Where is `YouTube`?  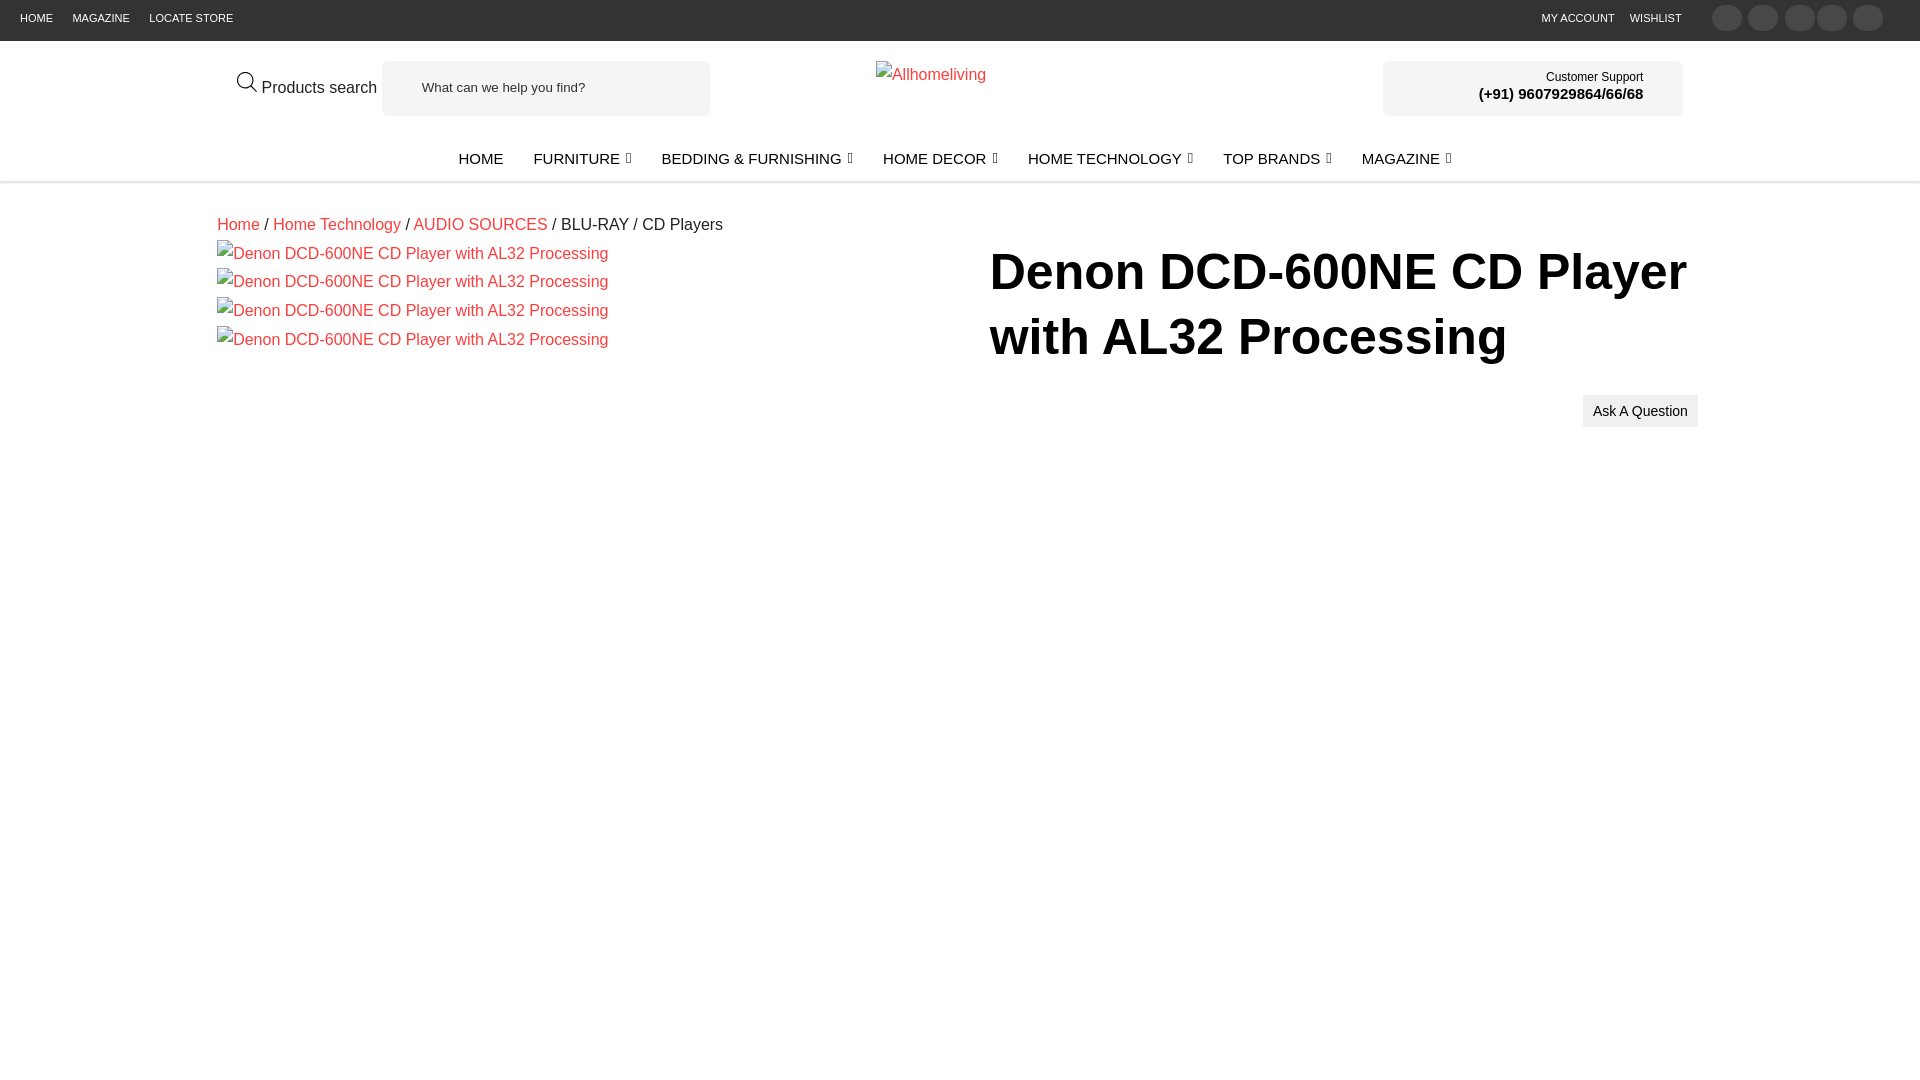
YouTube is located at coordinates (1832, 18).